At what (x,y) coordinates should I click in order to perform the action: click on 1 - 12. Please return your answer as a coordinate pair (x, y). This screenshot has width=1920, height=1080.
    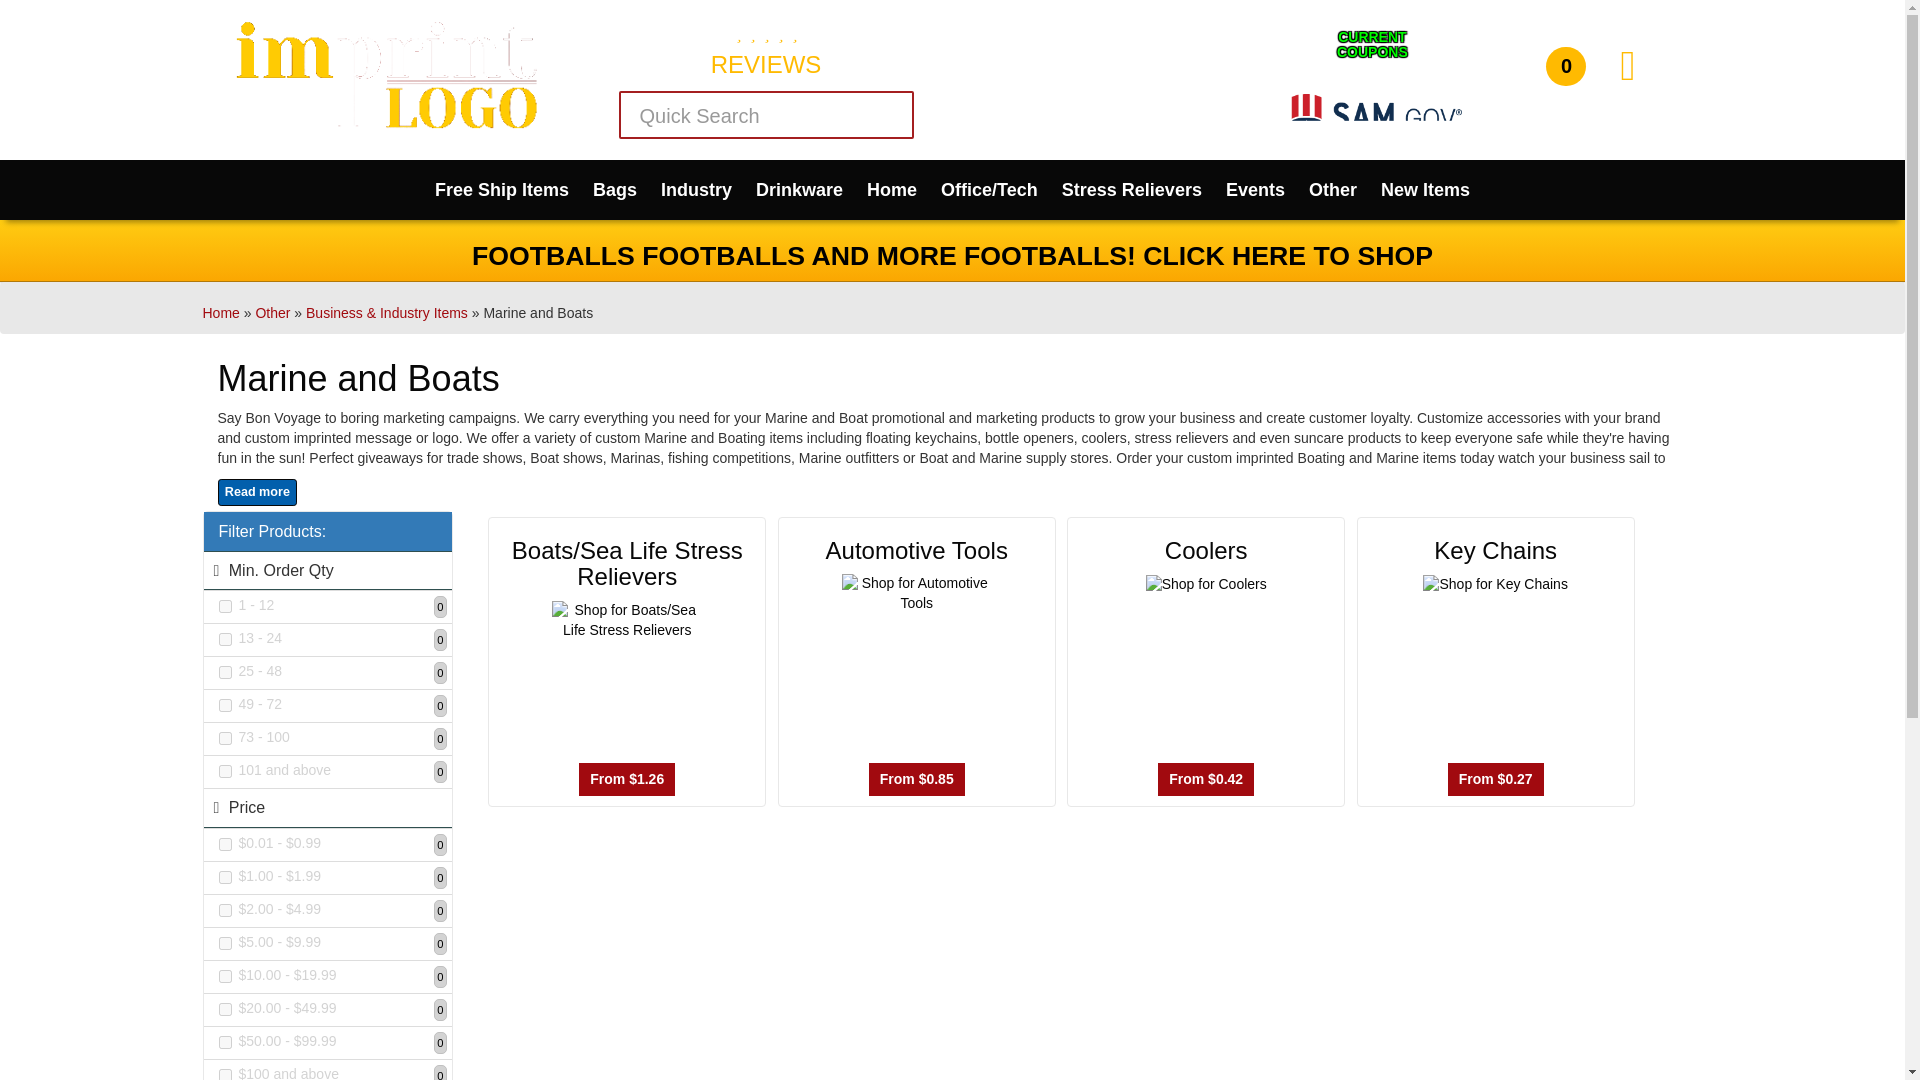
    Looking at the image, I should click on (224, 606).